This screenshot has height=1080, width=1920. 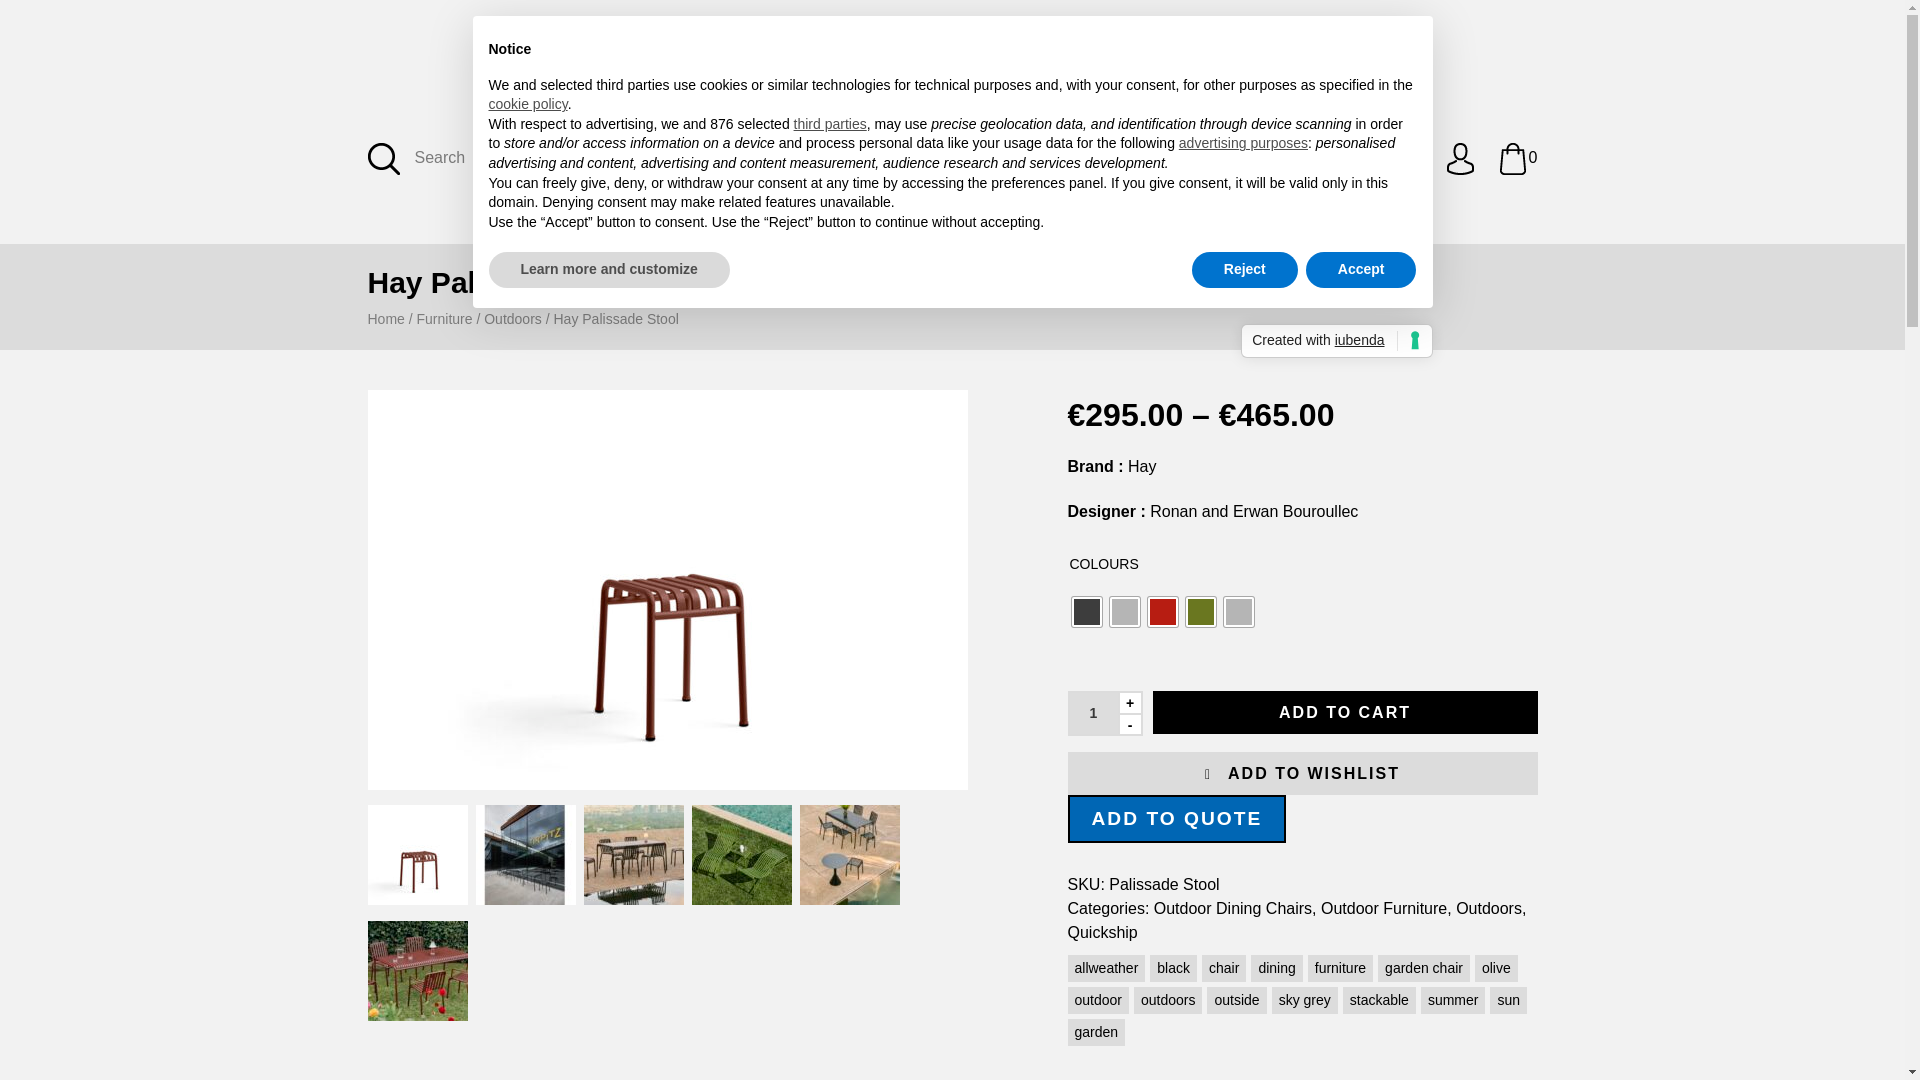 What do you see at coordinates (1200, 612) in the screenshot?
I see `Olive` at bounding box center [1200, 612].